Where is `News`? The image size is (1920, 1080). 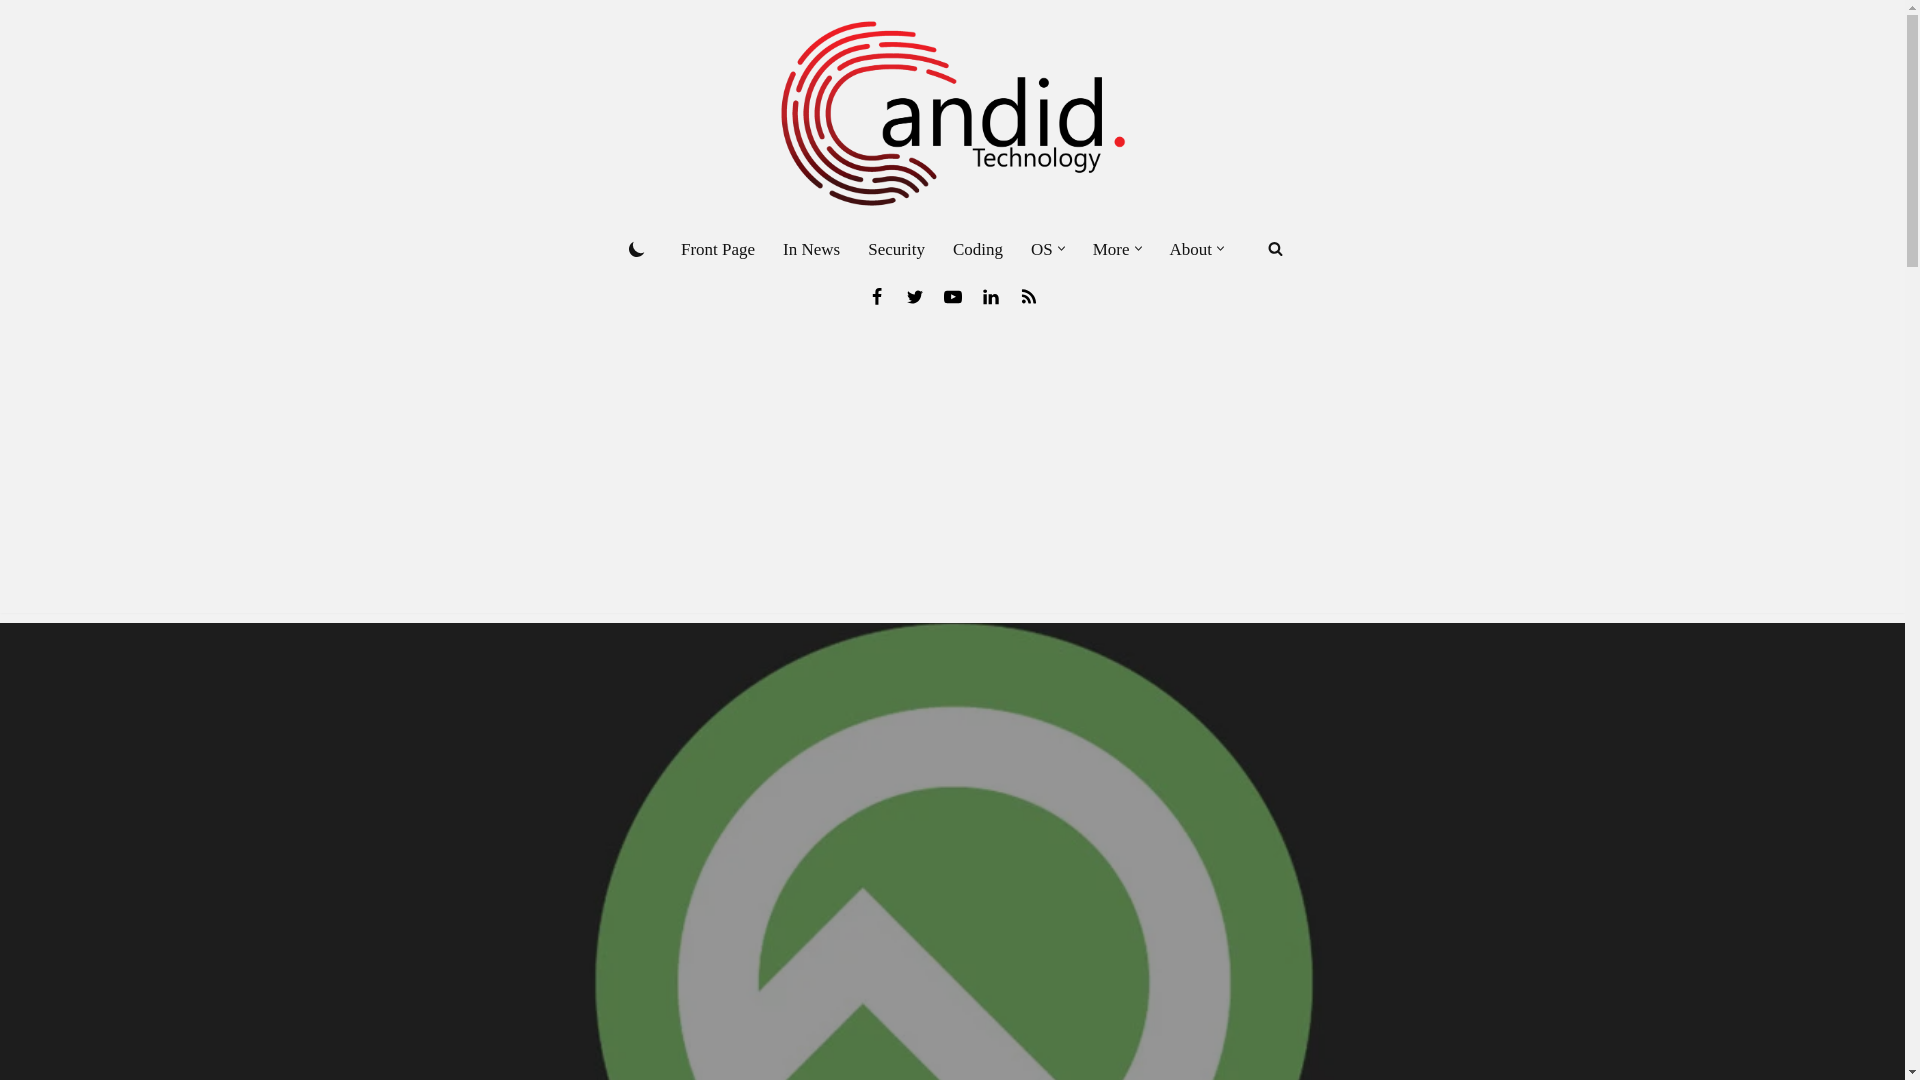
News is located at coordinates (1028, 296).